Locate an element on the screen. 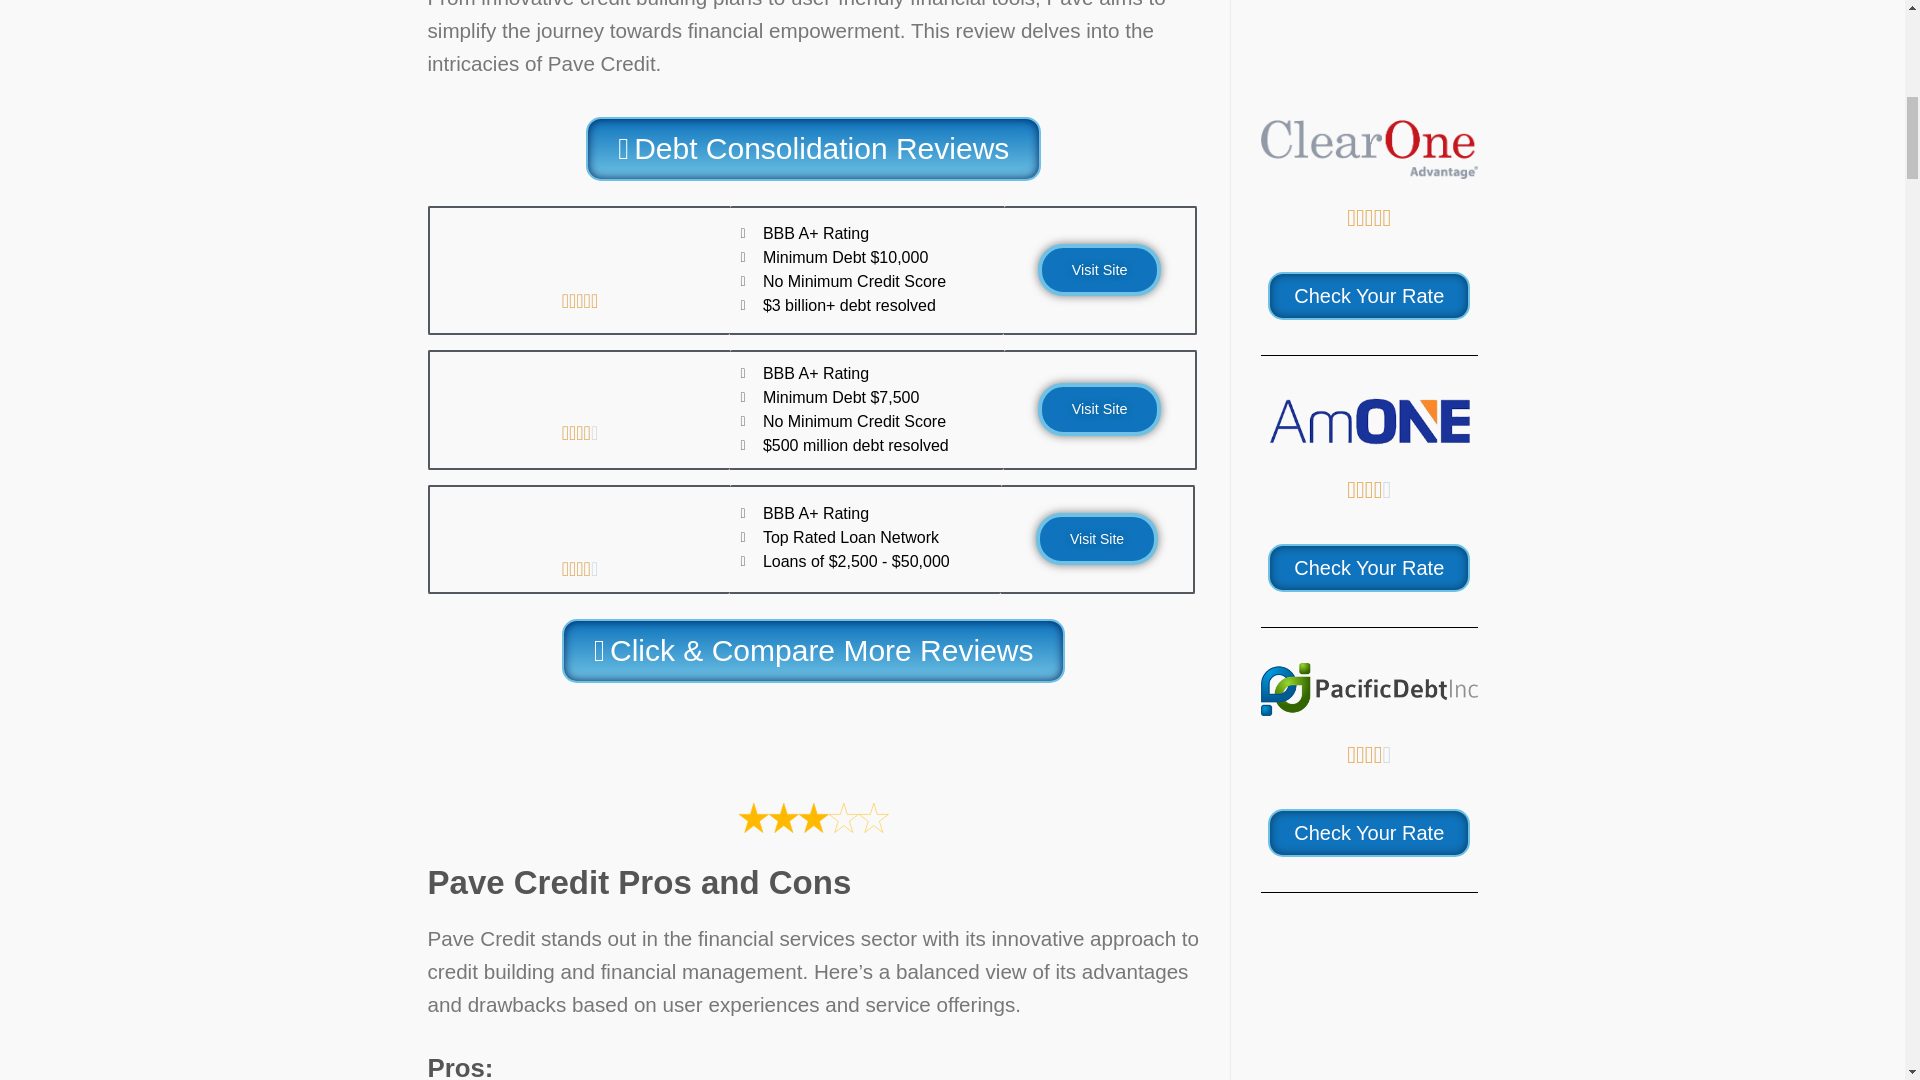 Image resolution: width=1920 pixels, height=1080 pixels. Visit Site is located at coordinates (1100, 270).